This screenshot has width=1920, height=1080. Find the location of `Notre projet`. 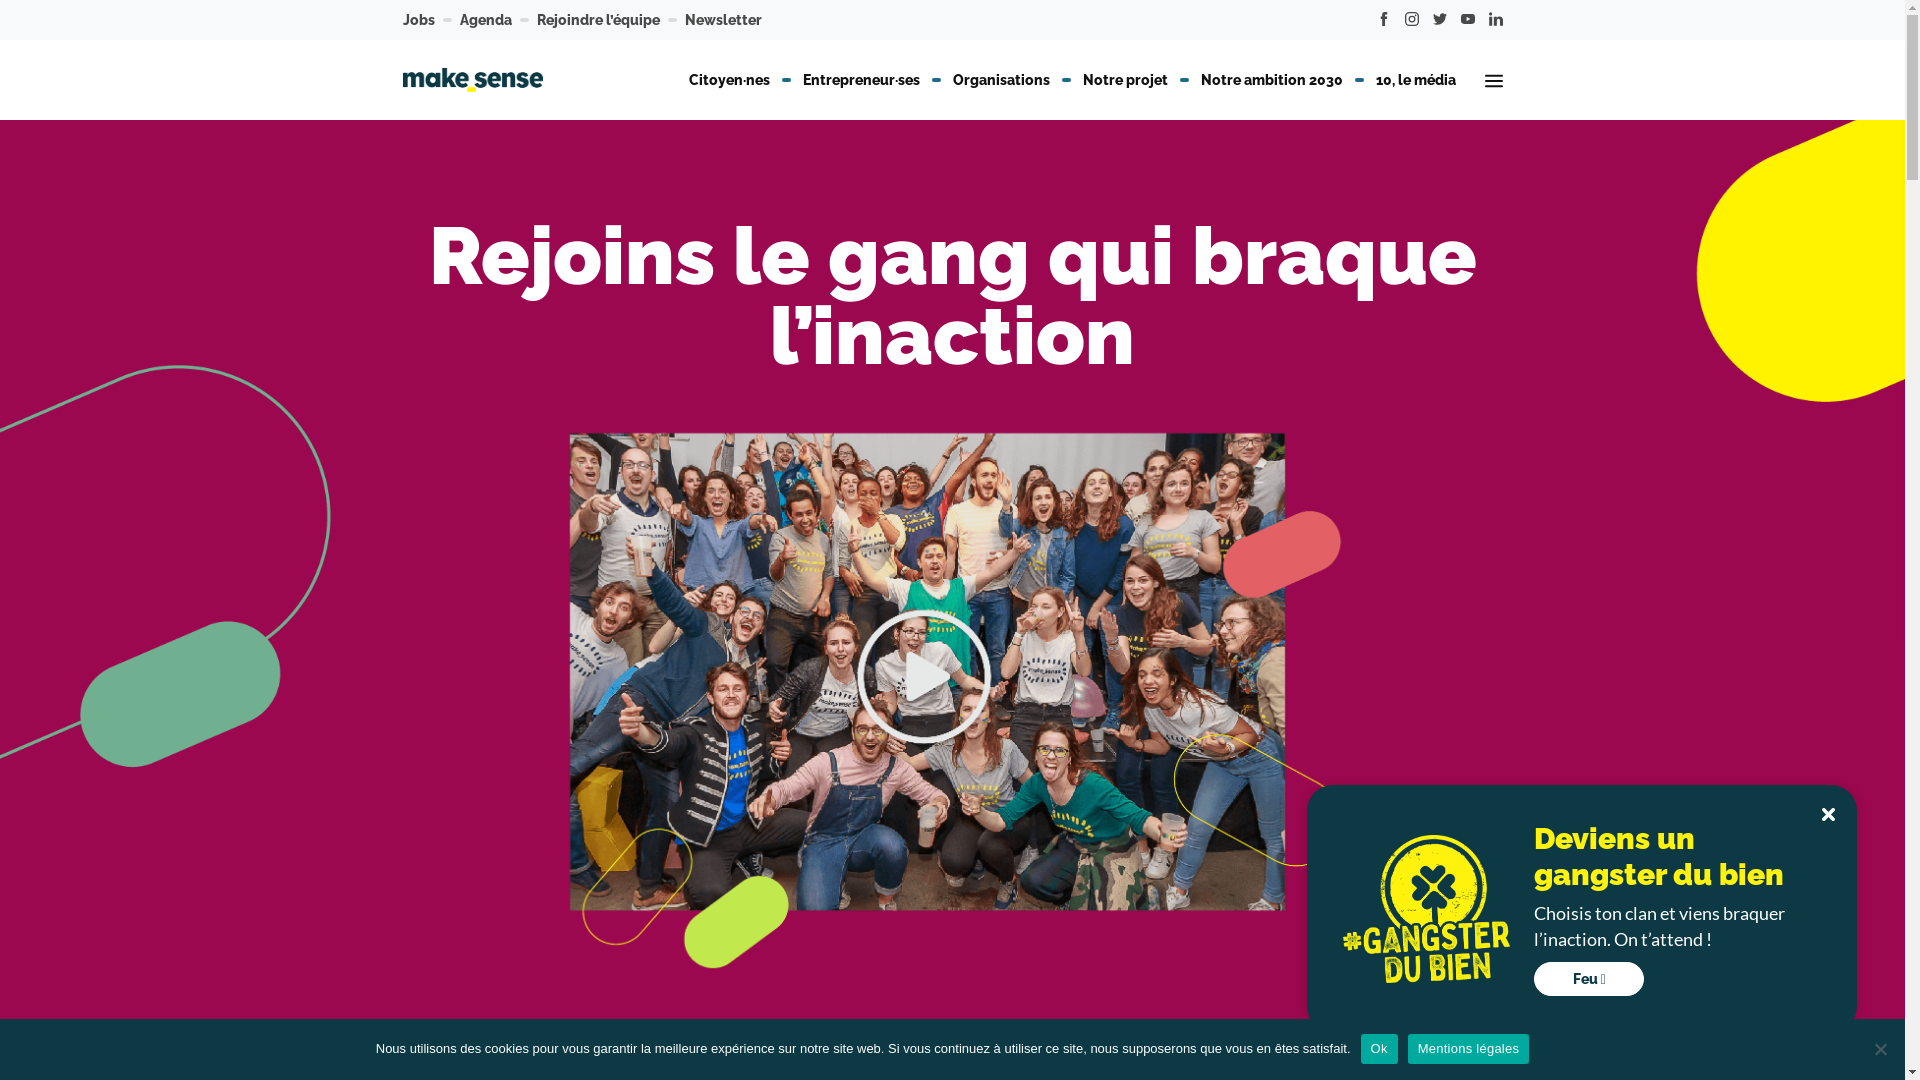

Notre projet is located at coordinates (1126, 80).